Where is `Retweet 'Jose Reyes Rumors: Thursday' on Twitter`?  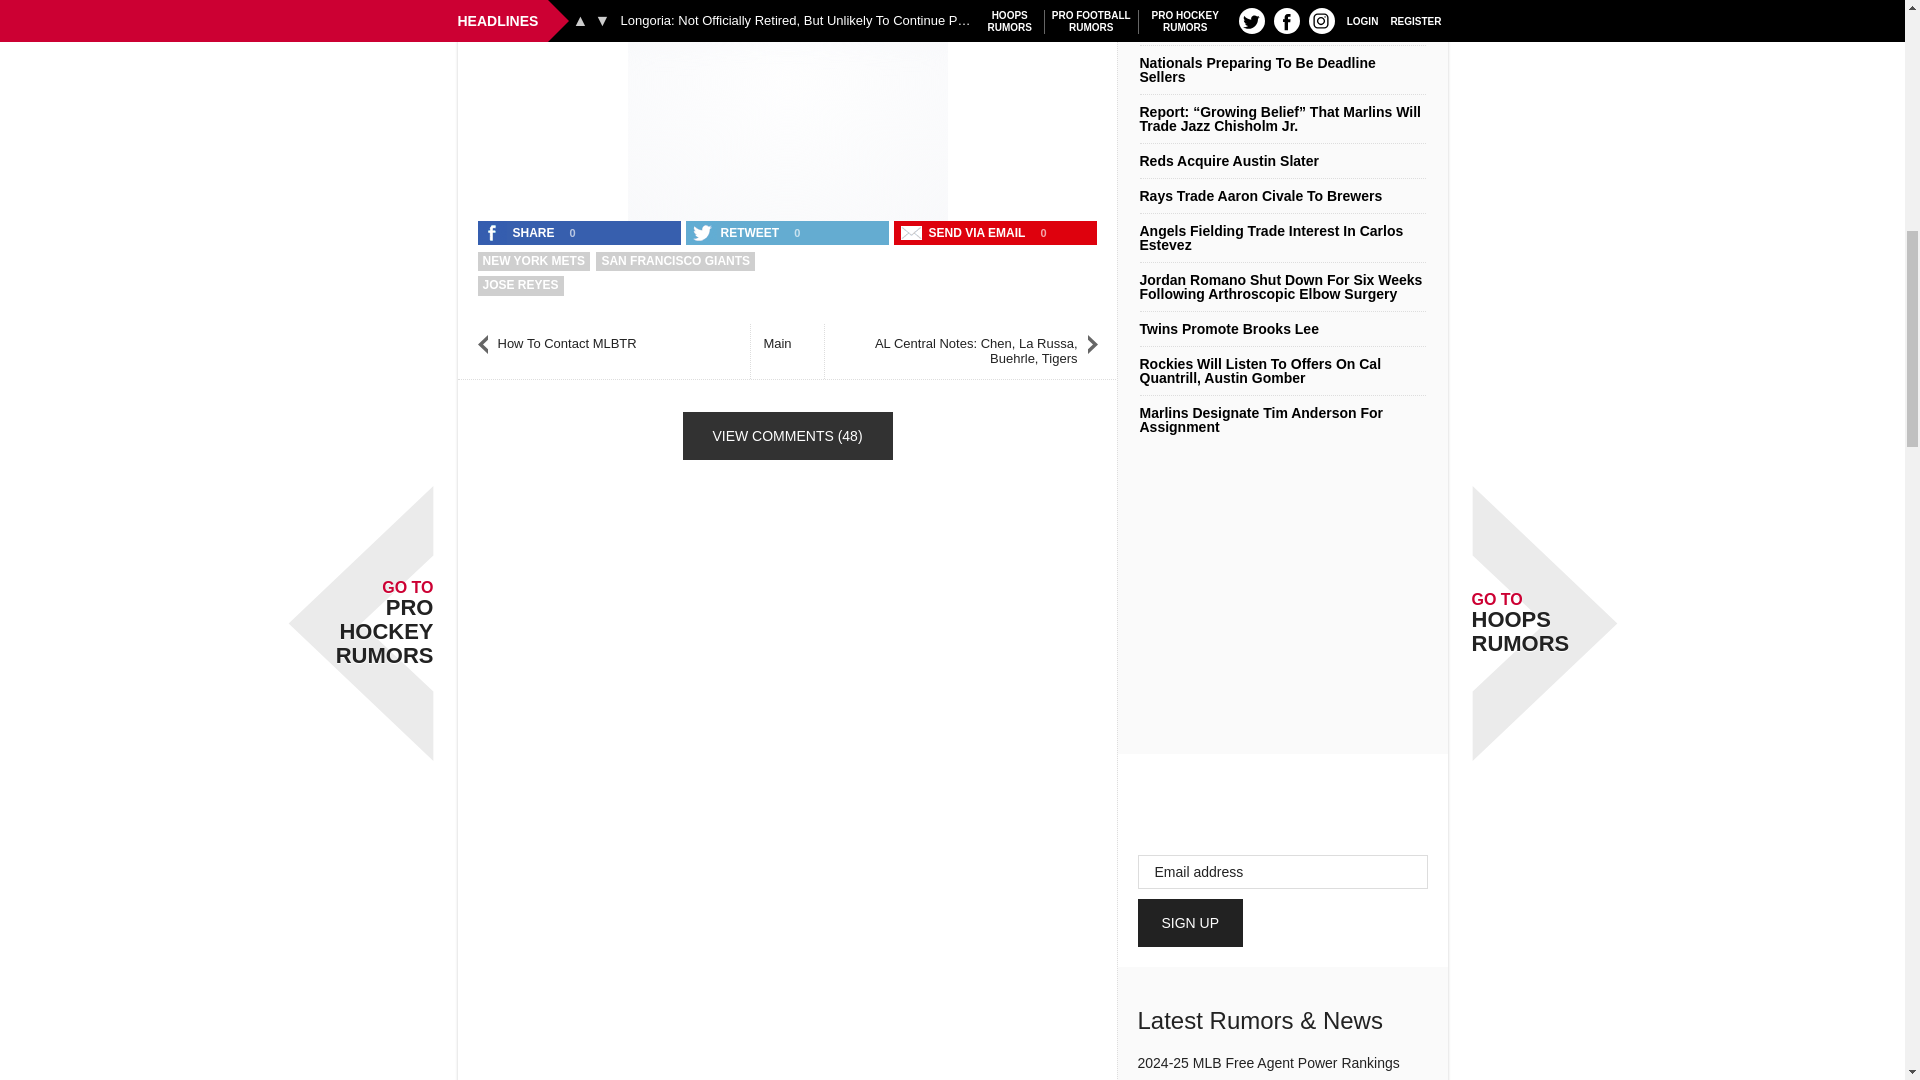 Retweet 'Jose Reyes Rumors: Thursday' on Twitter is located at coordinates (737, 233).